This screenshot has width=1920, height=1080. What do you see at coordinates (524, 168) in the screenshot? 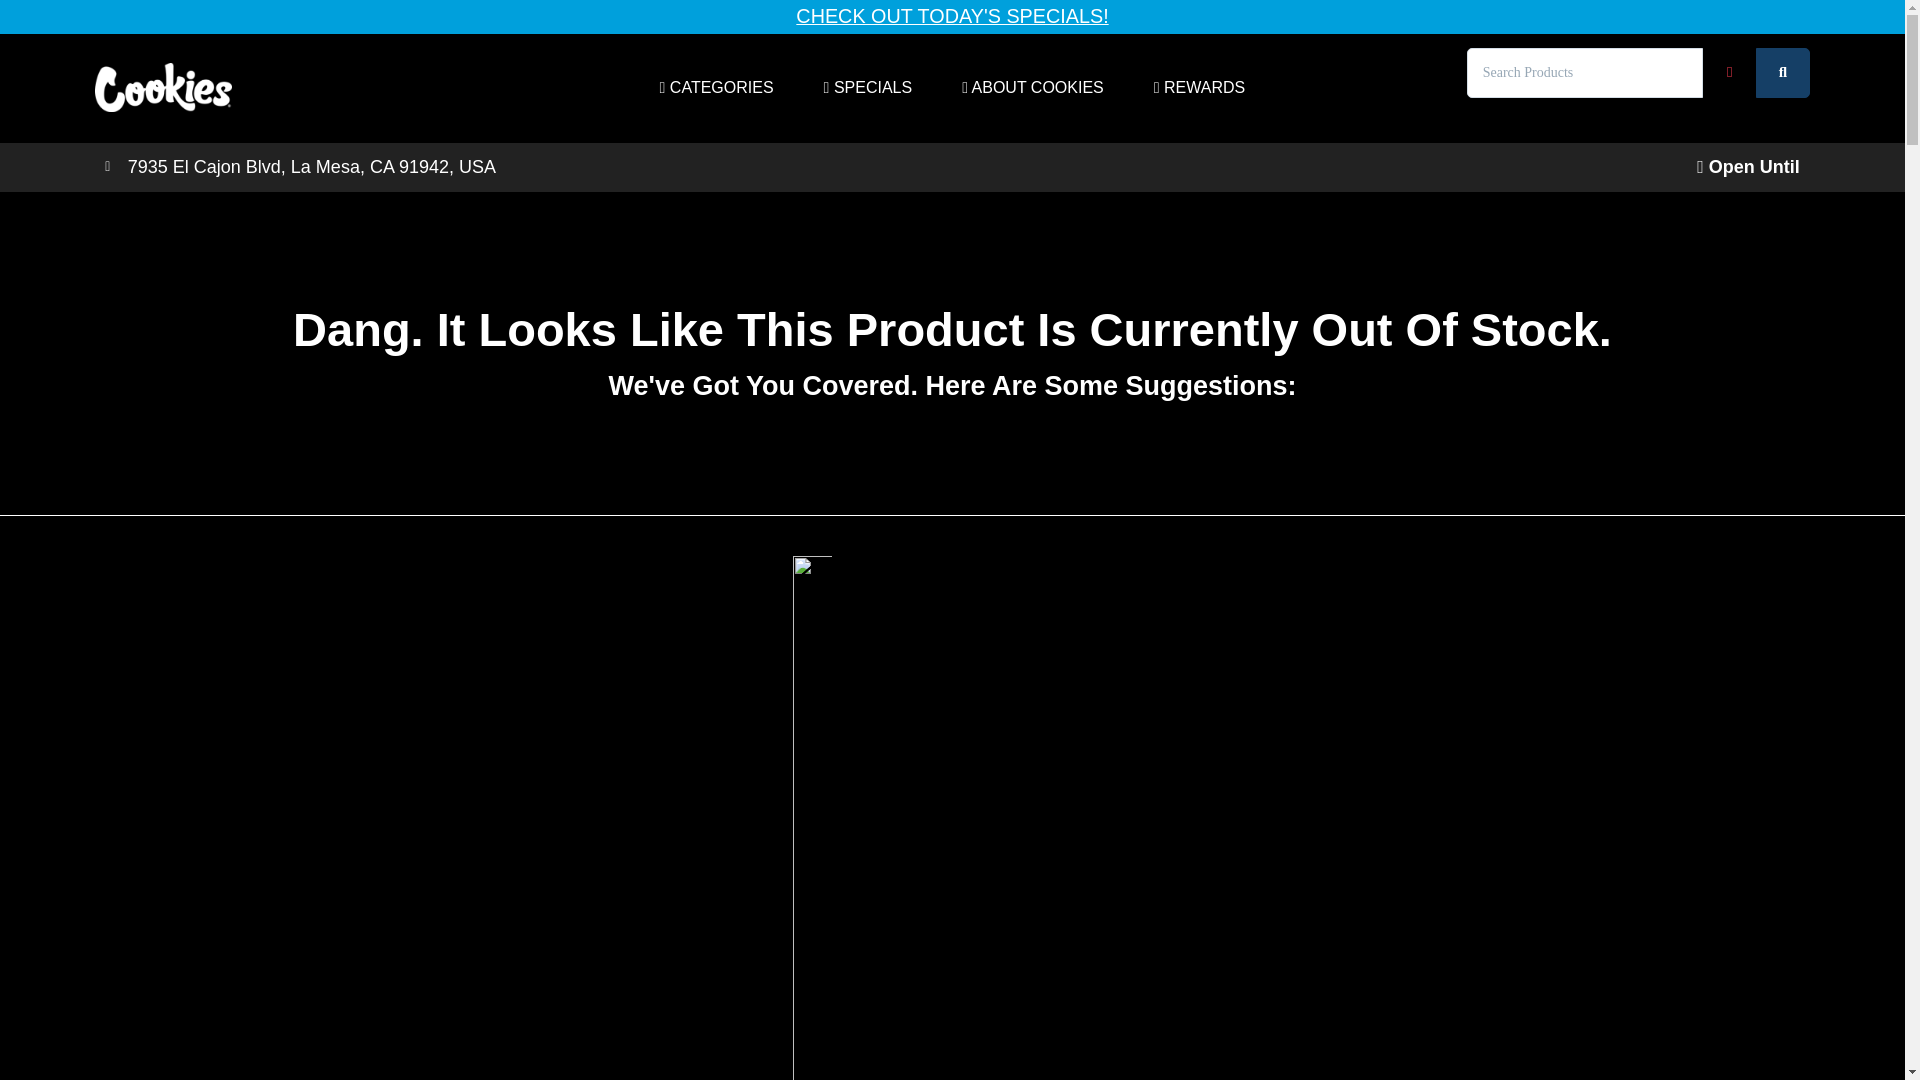
I see `7935 El Cajon Blvd, La Mesa, CA 91942, USA` at bounding box center [524, 168].